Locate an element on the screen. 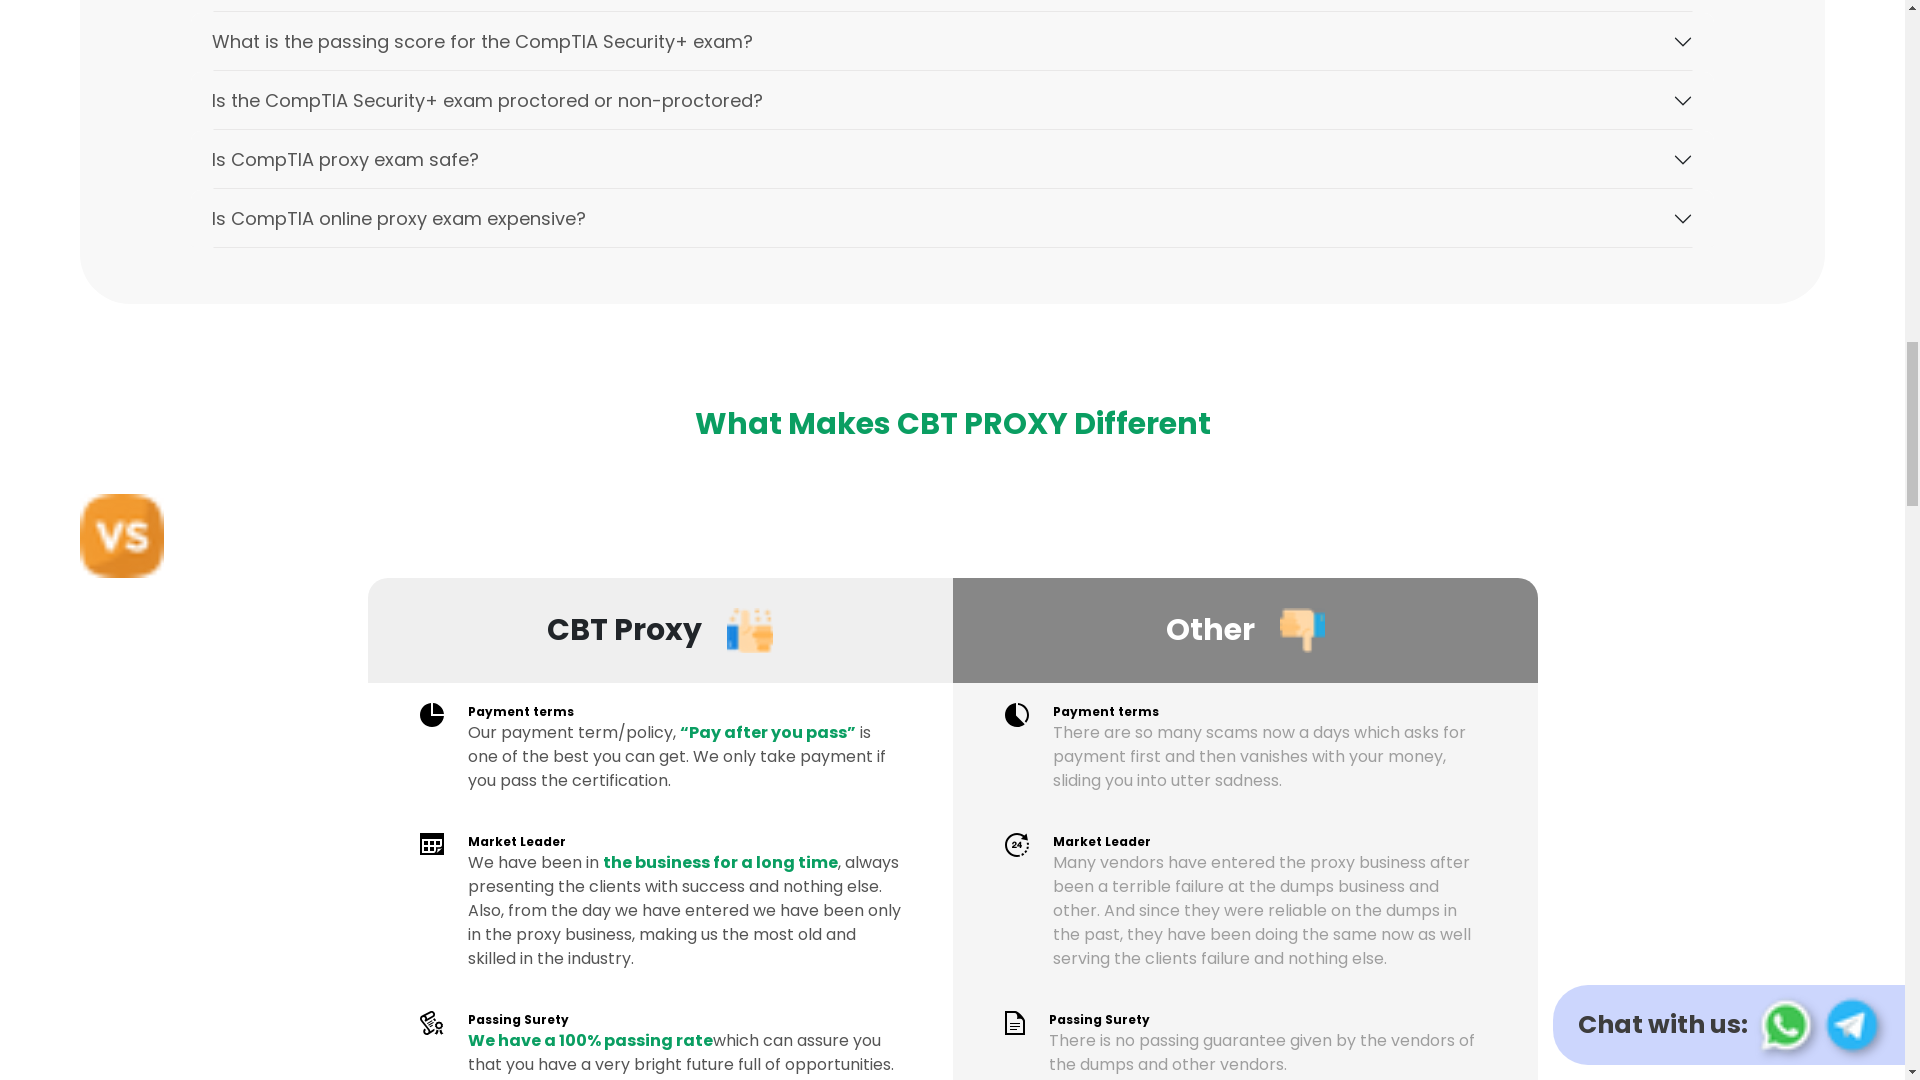 The width and height of the screenshot is (1920, 1080). Is CompTIA online proxy exam expensive? is located at coordinates (952, 218).